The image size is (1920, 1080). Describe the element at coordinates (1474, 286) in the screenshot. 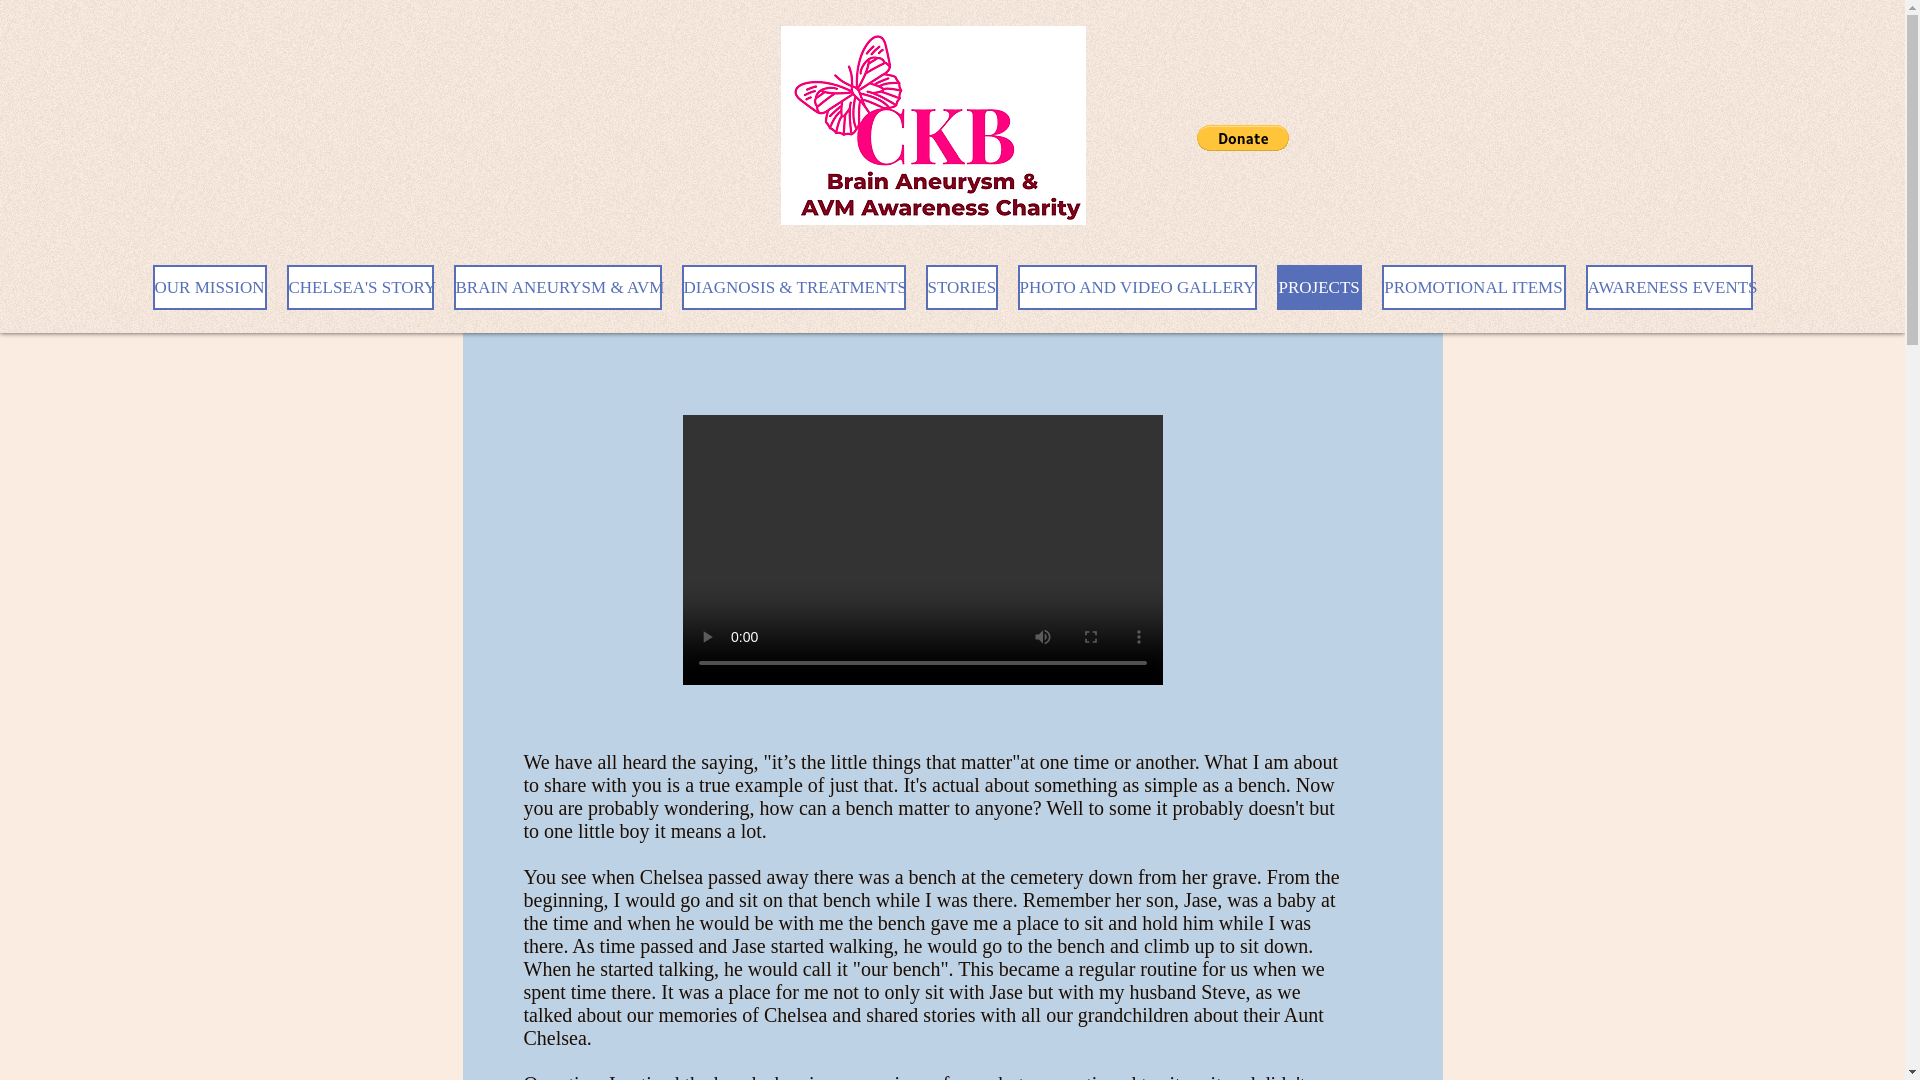

I see `PROMOTIONAL ITEMS` at that location.